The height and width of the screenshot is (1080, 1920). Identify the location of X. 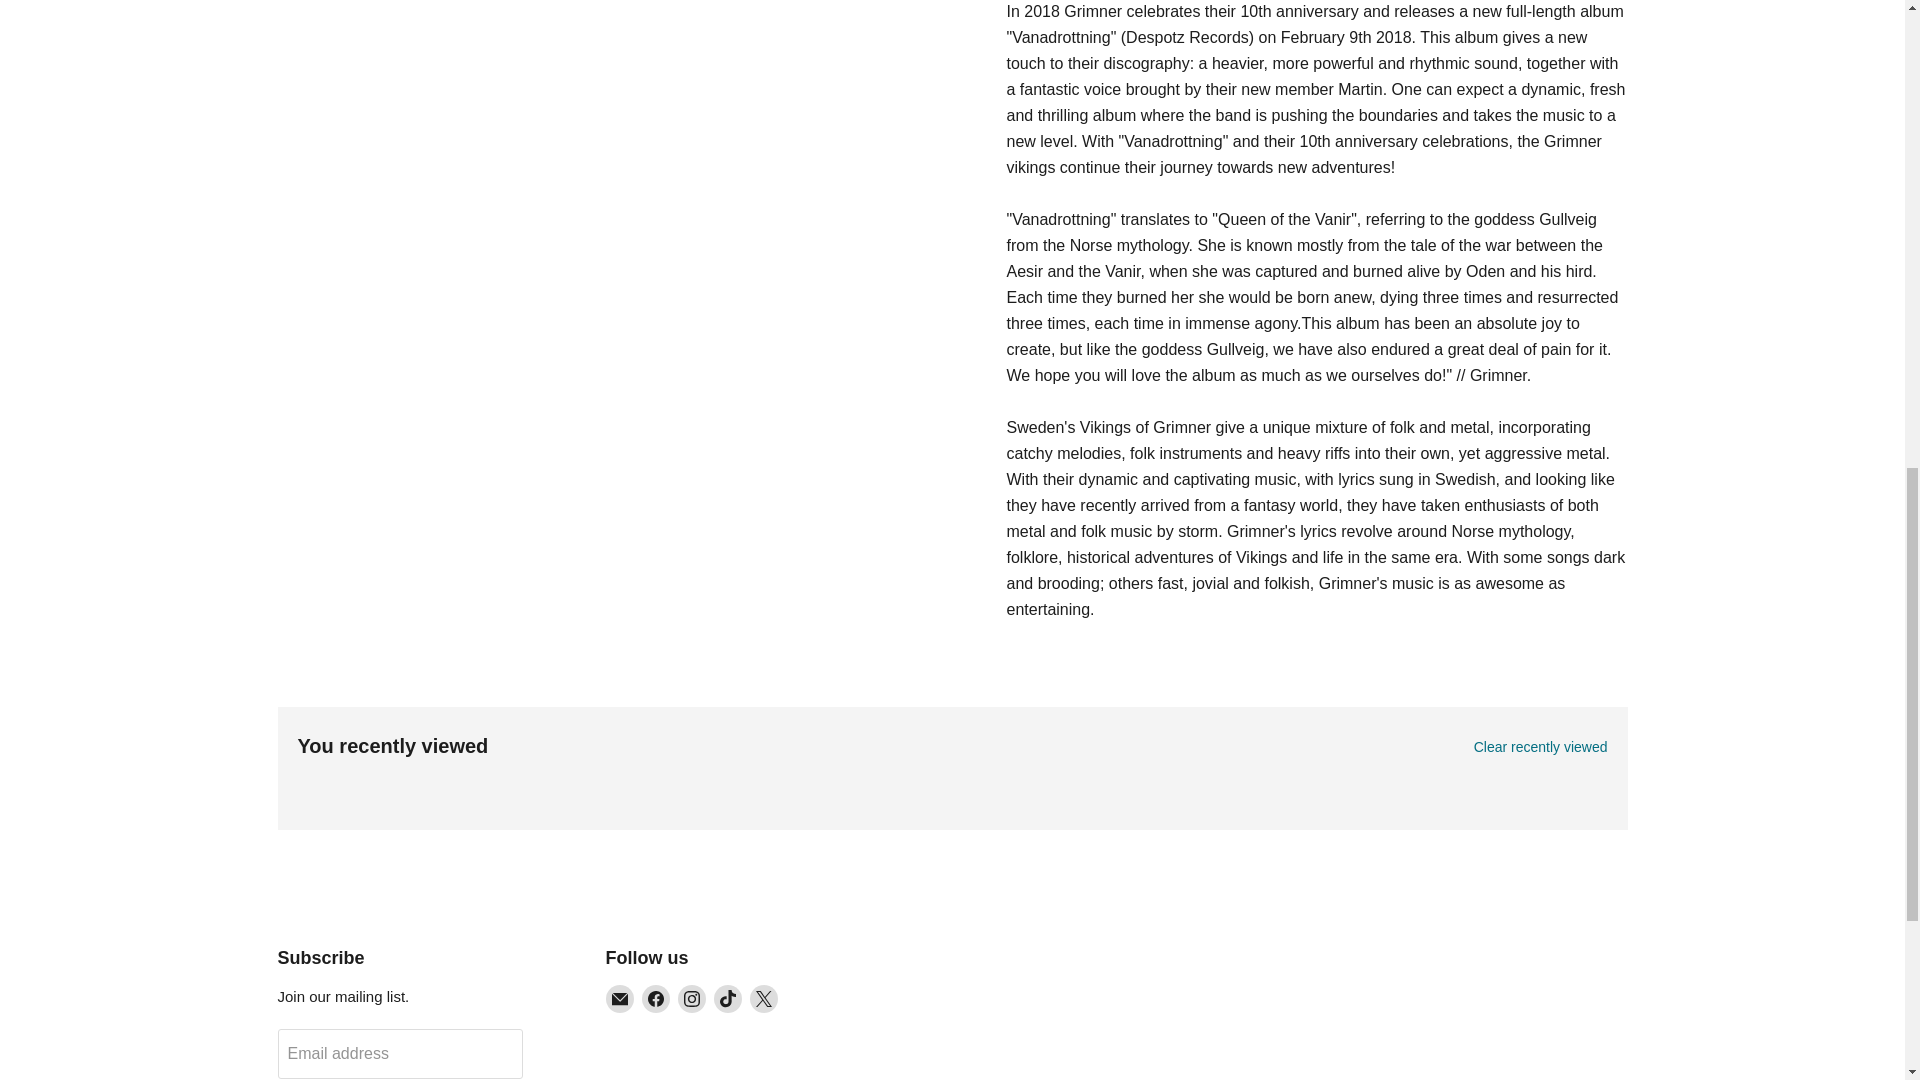
(764, 998).